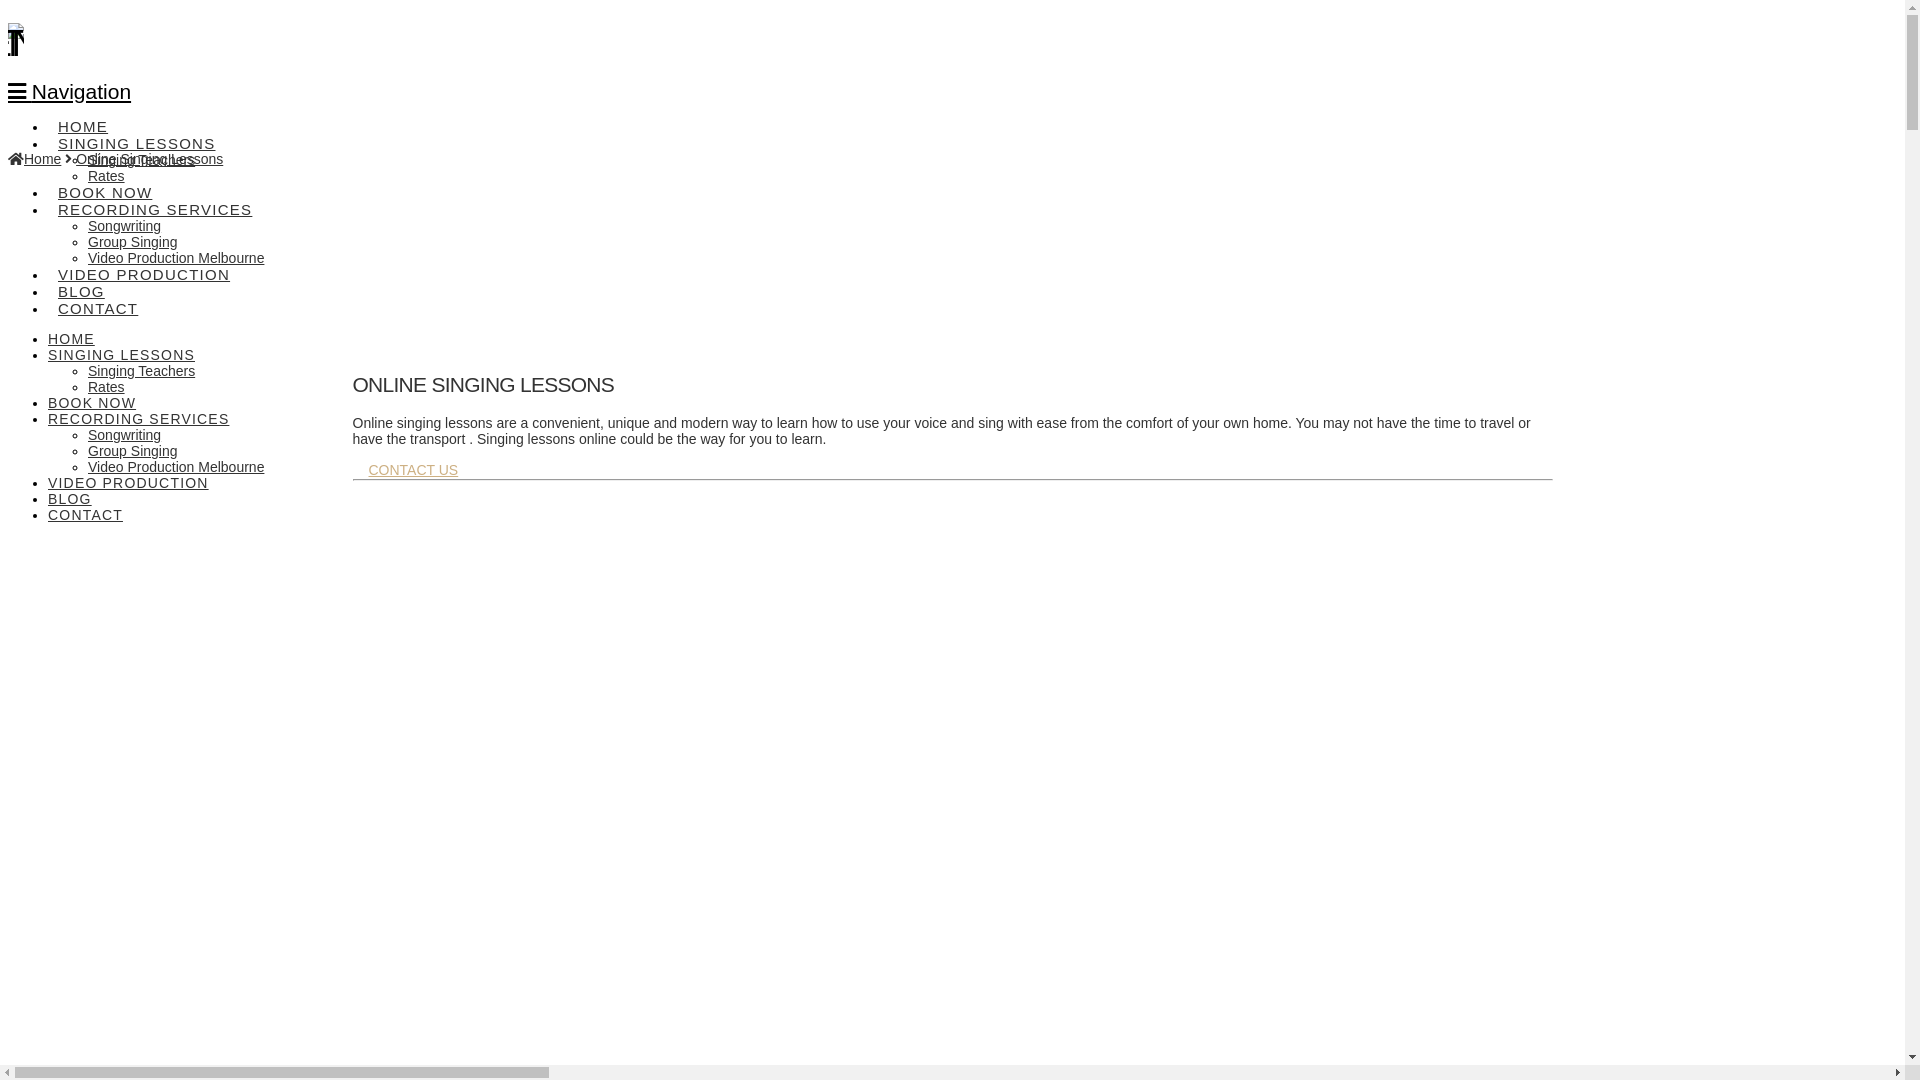 The width and height of the screenshot is (1920, 1080). What do you see at coordinates (176, 258) in the screenshot?
I see `Video Production Melbourne` at bounding box center [176, 258].